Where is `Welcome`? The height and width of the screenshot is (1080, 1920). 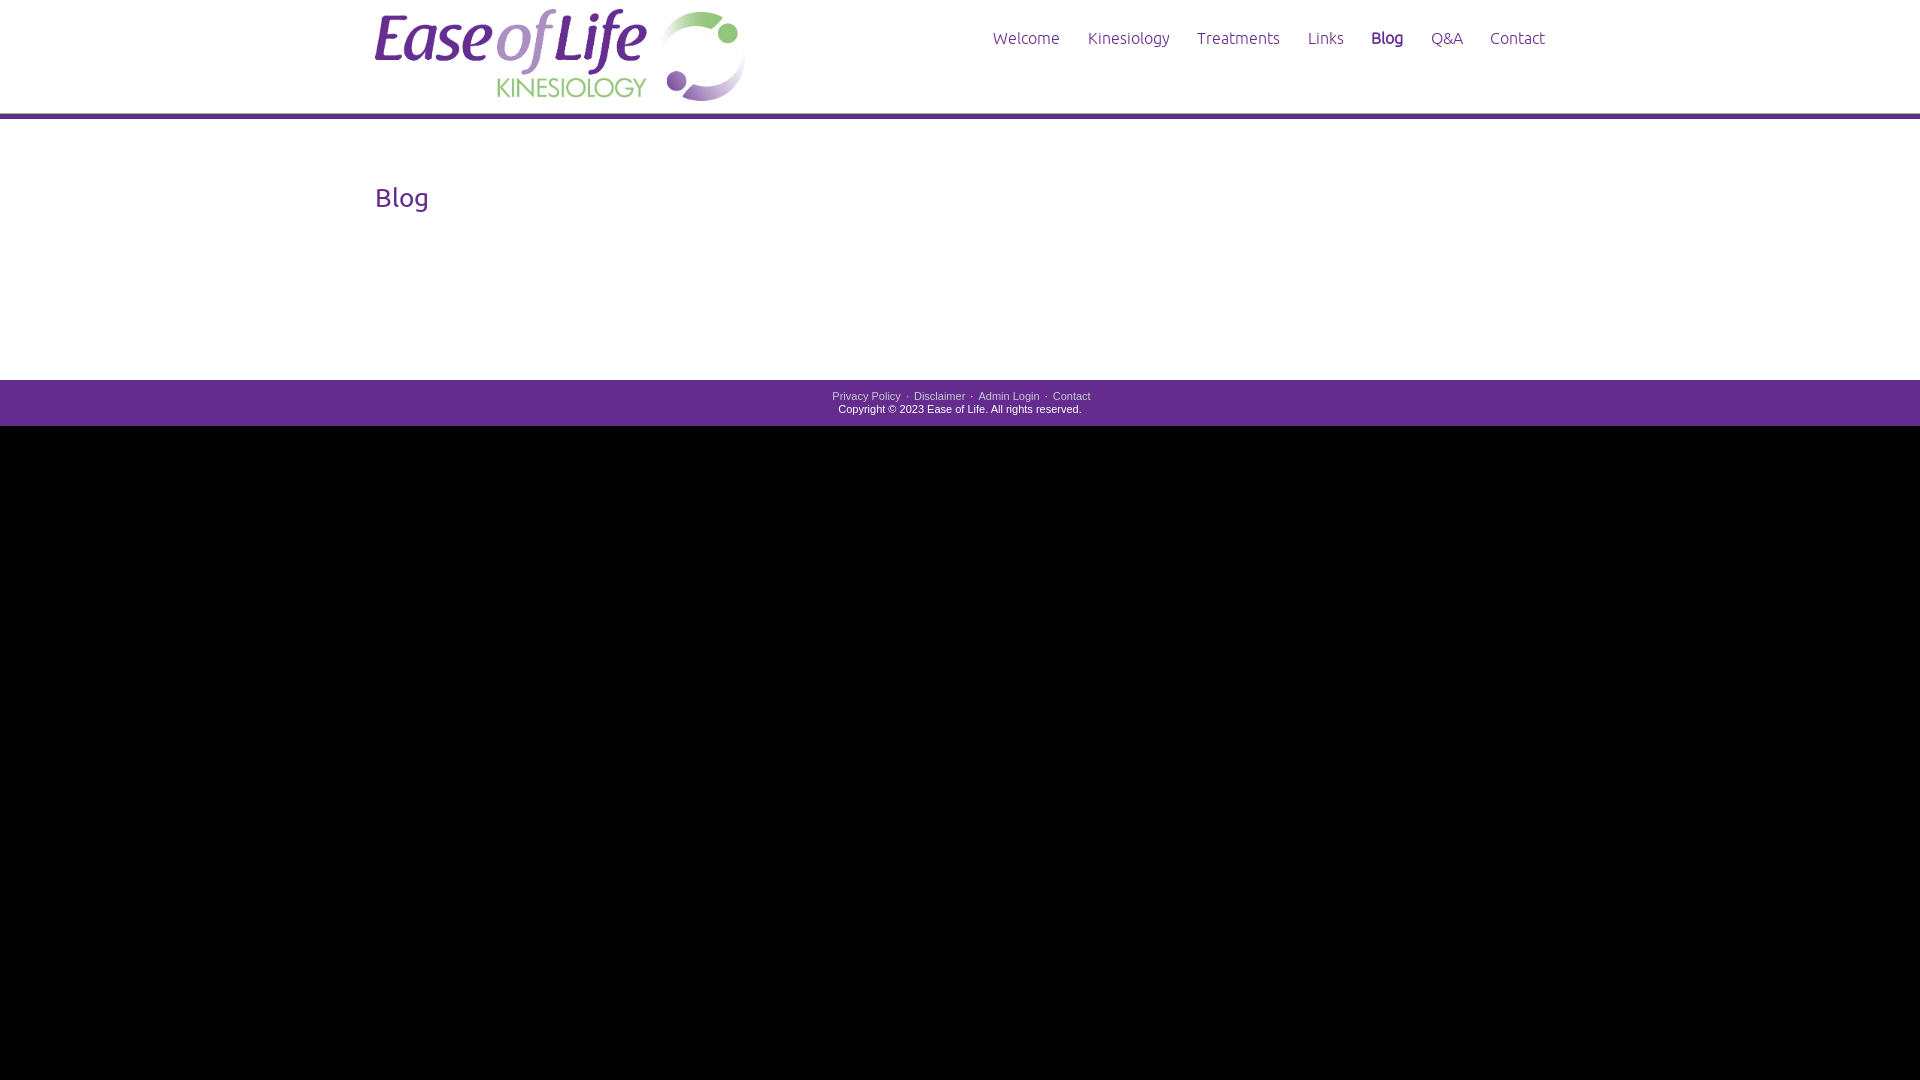
Welcome is located at coordinates (1026, 38).